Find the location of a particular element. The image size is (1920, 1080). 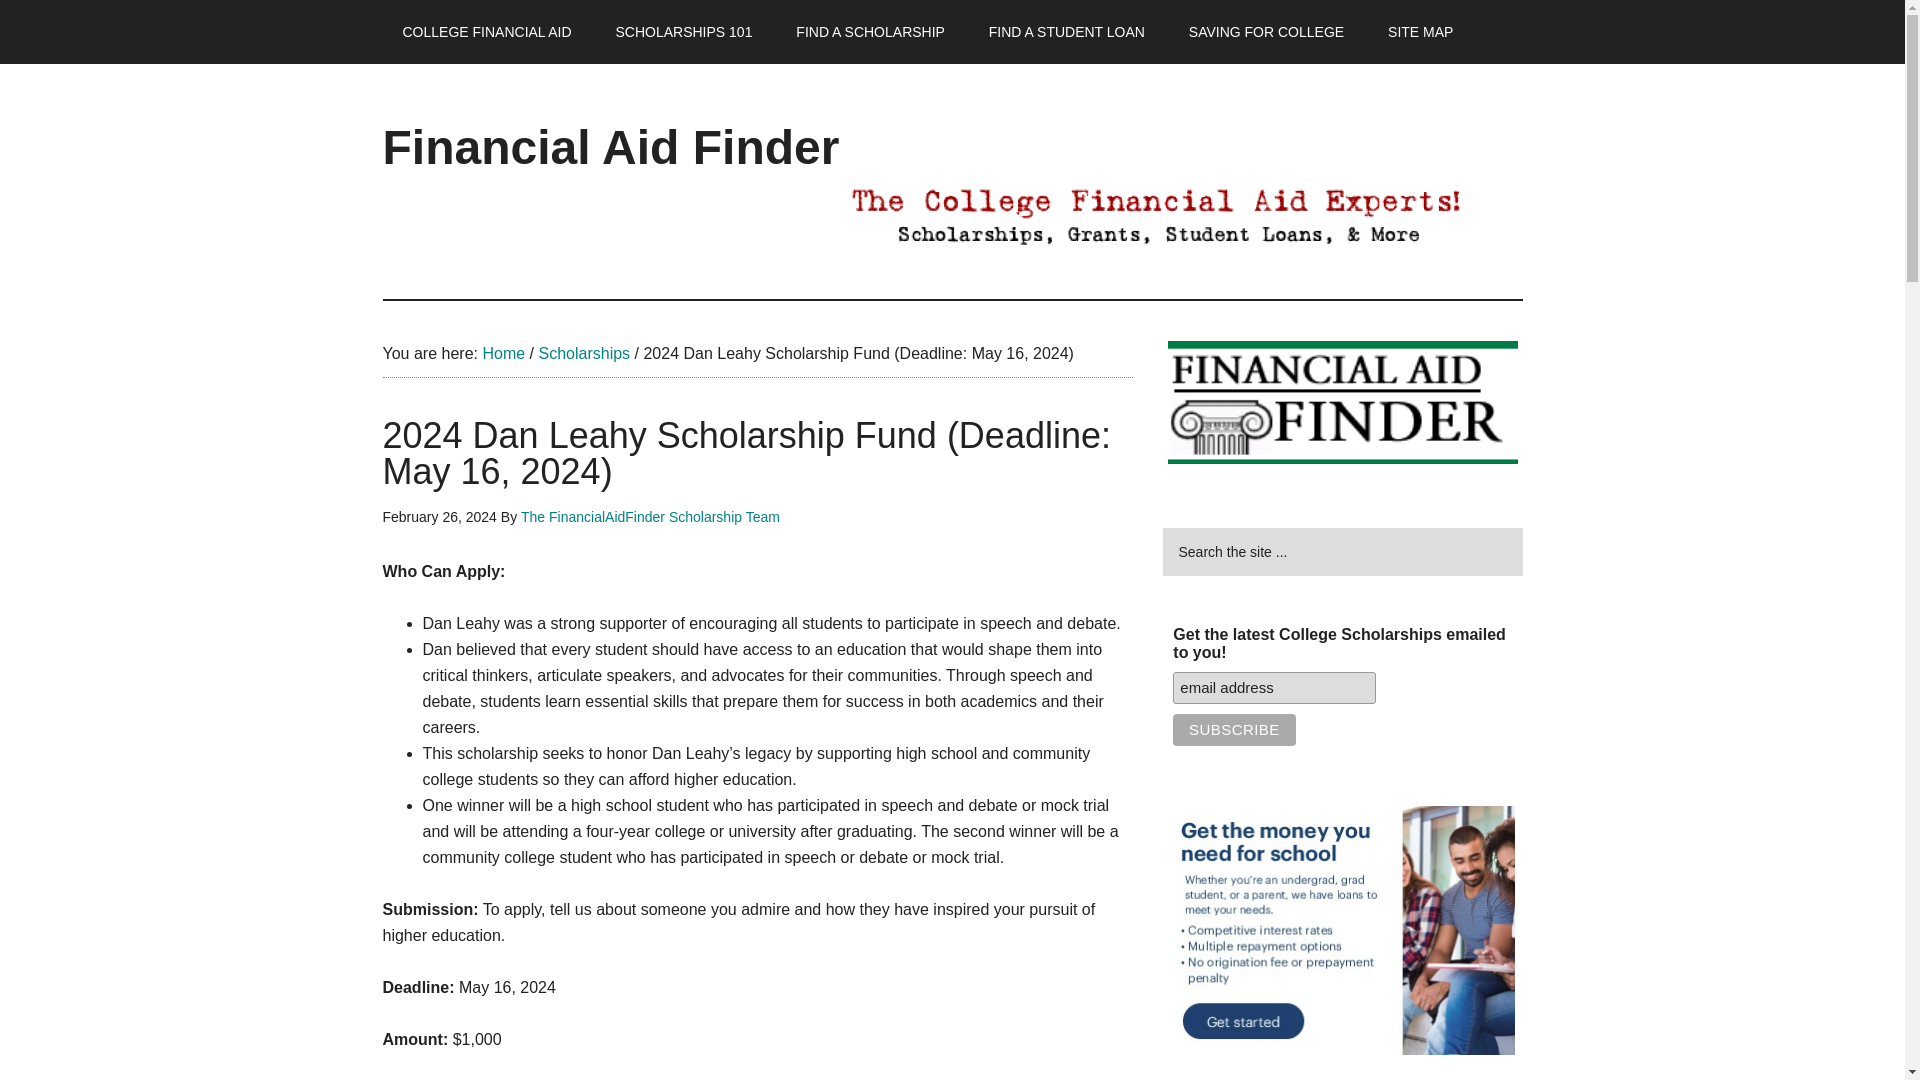

Subscribe is located at coordinates (1234, 730).